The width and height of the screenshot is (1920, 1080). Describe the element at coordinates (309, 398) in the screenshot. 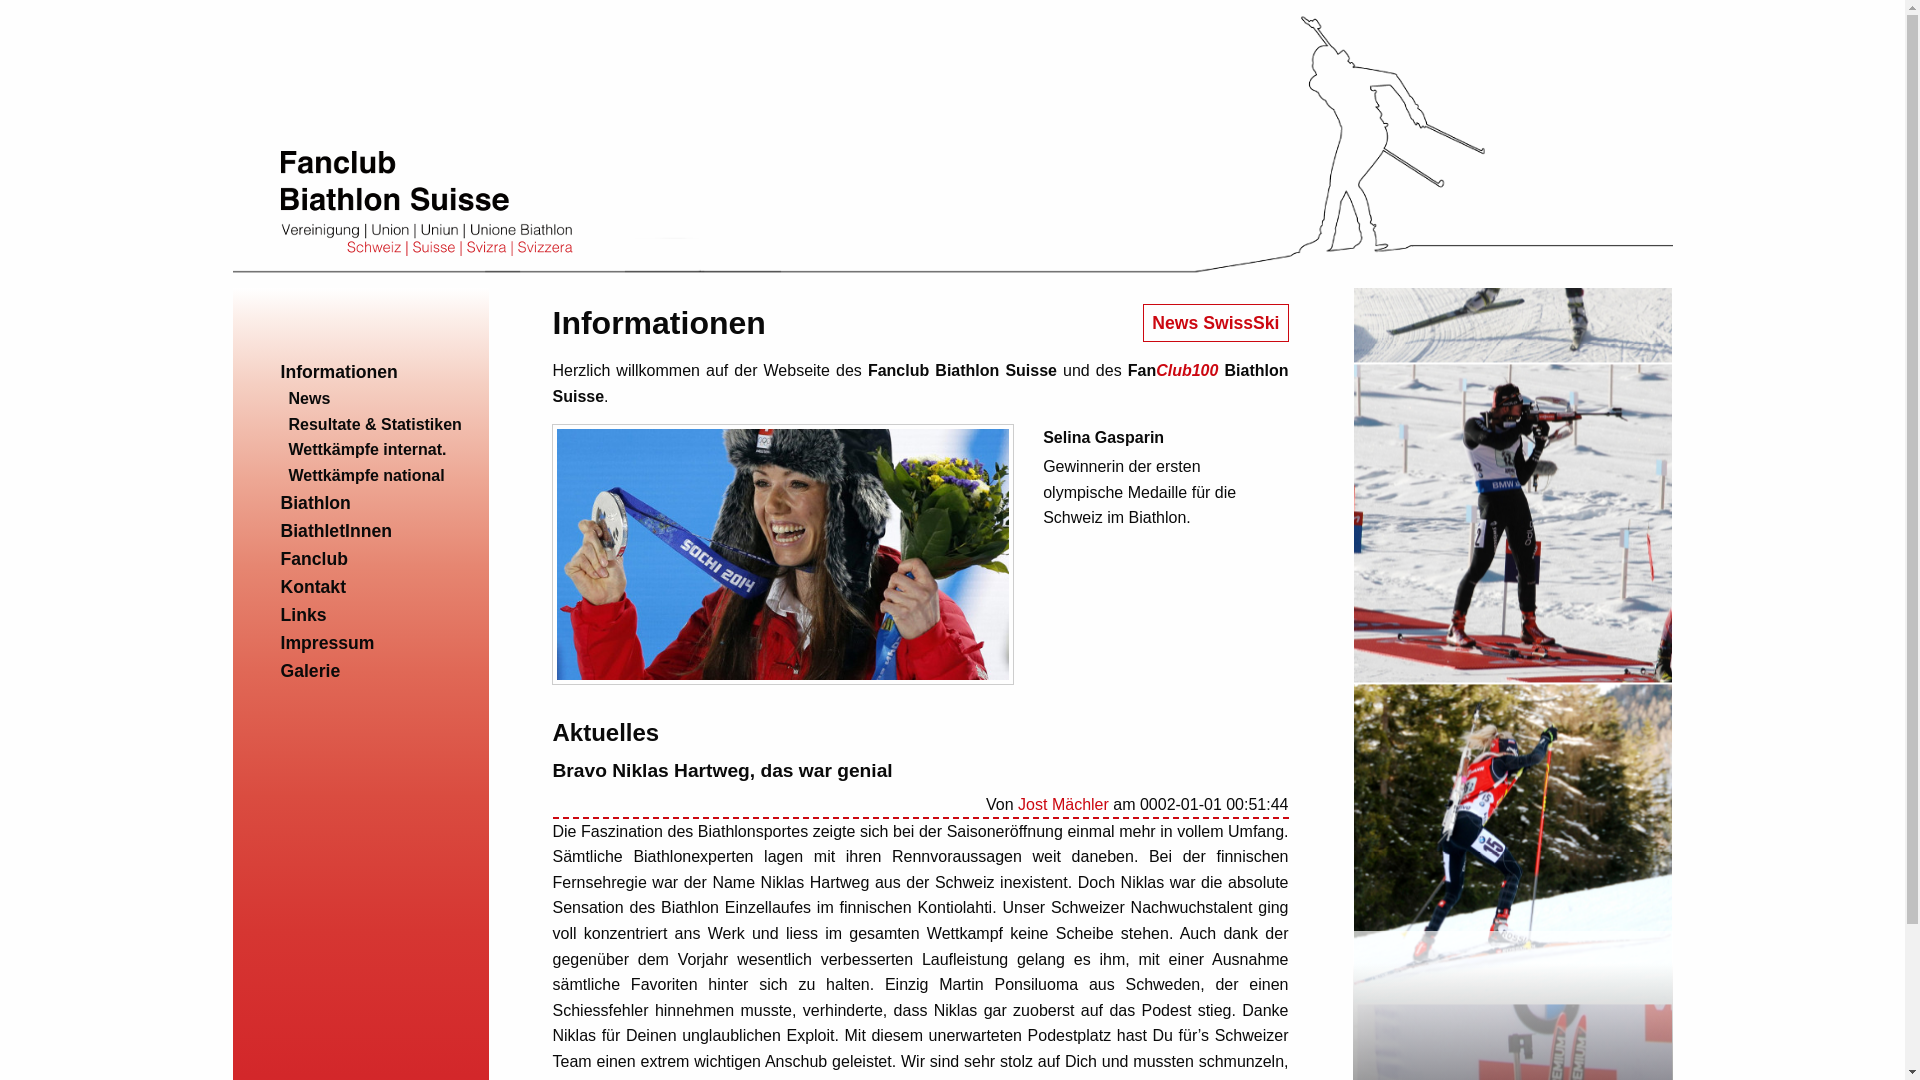

I see `News` at that location.